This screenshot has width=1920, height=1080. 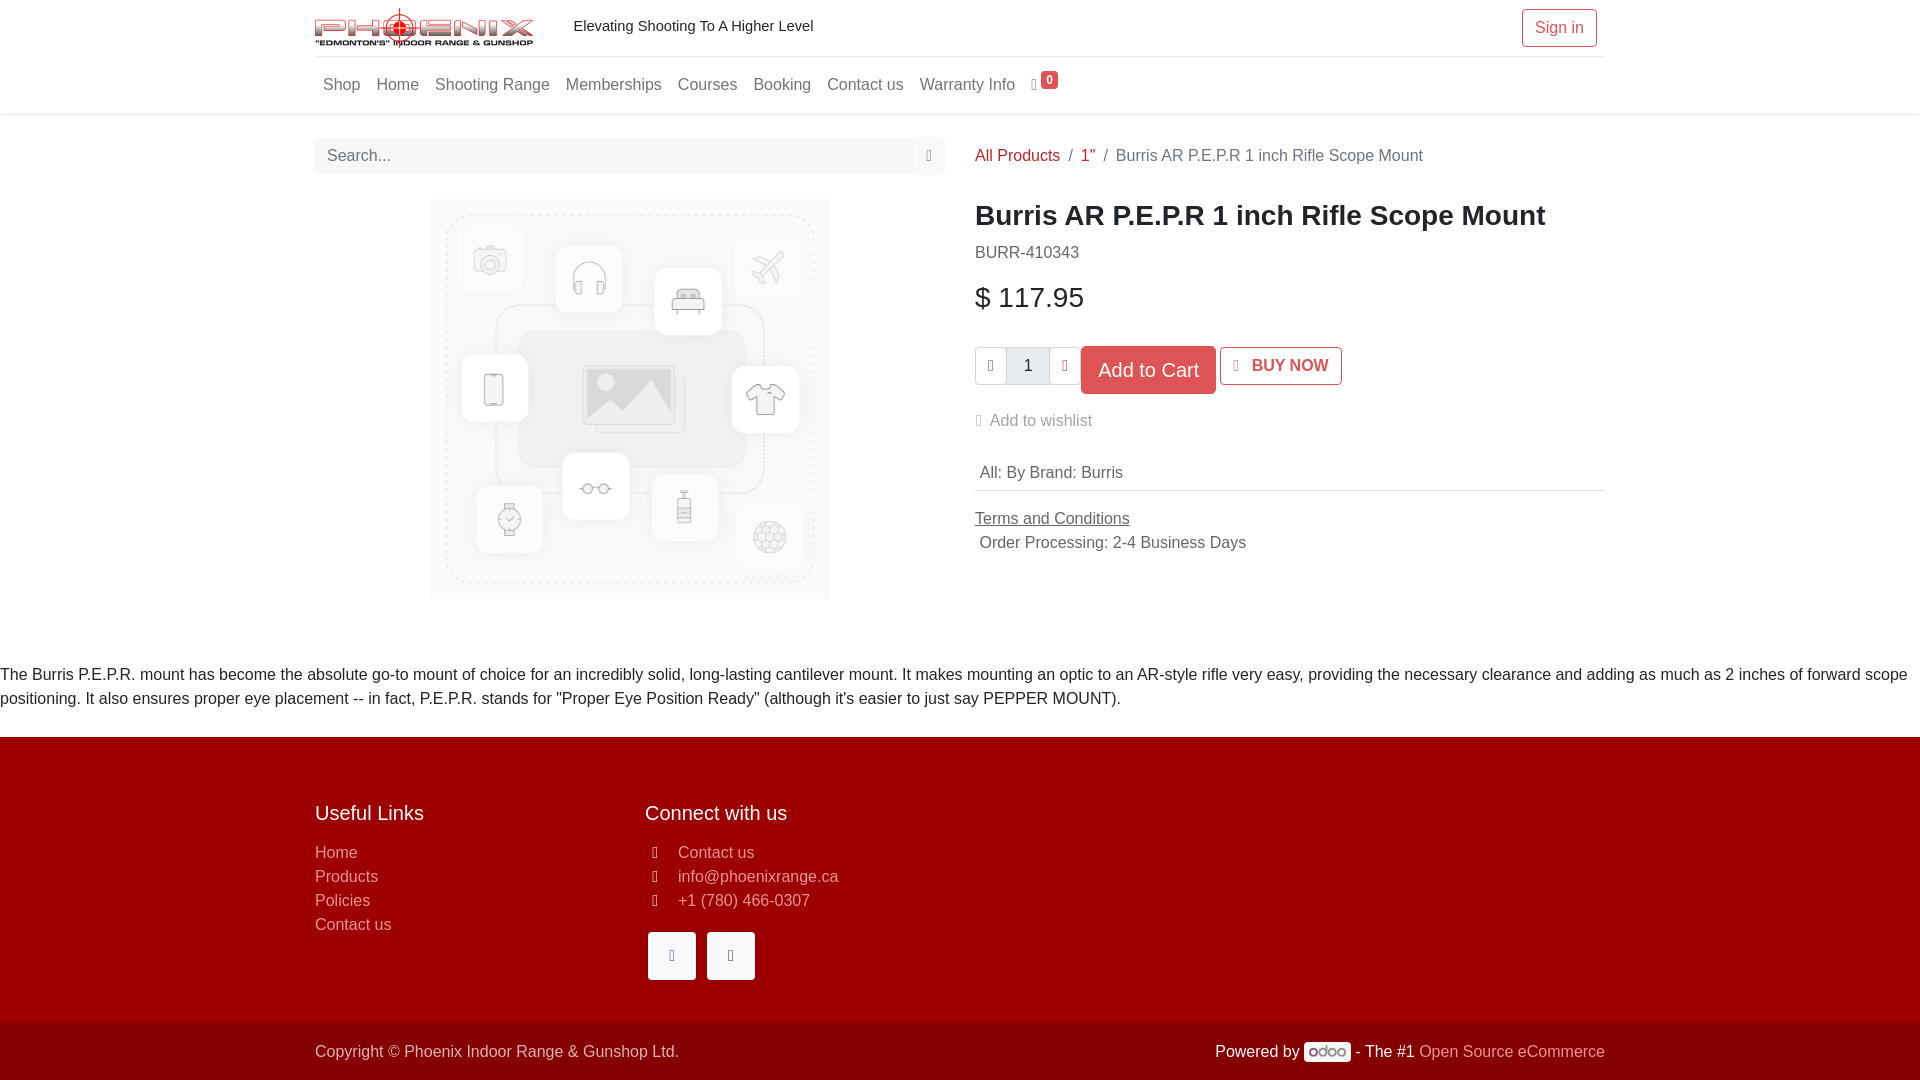 What do you see at coordinates (1017, 155) in the screenshot?
I see `All Products` at bounding box center [1017, 155].